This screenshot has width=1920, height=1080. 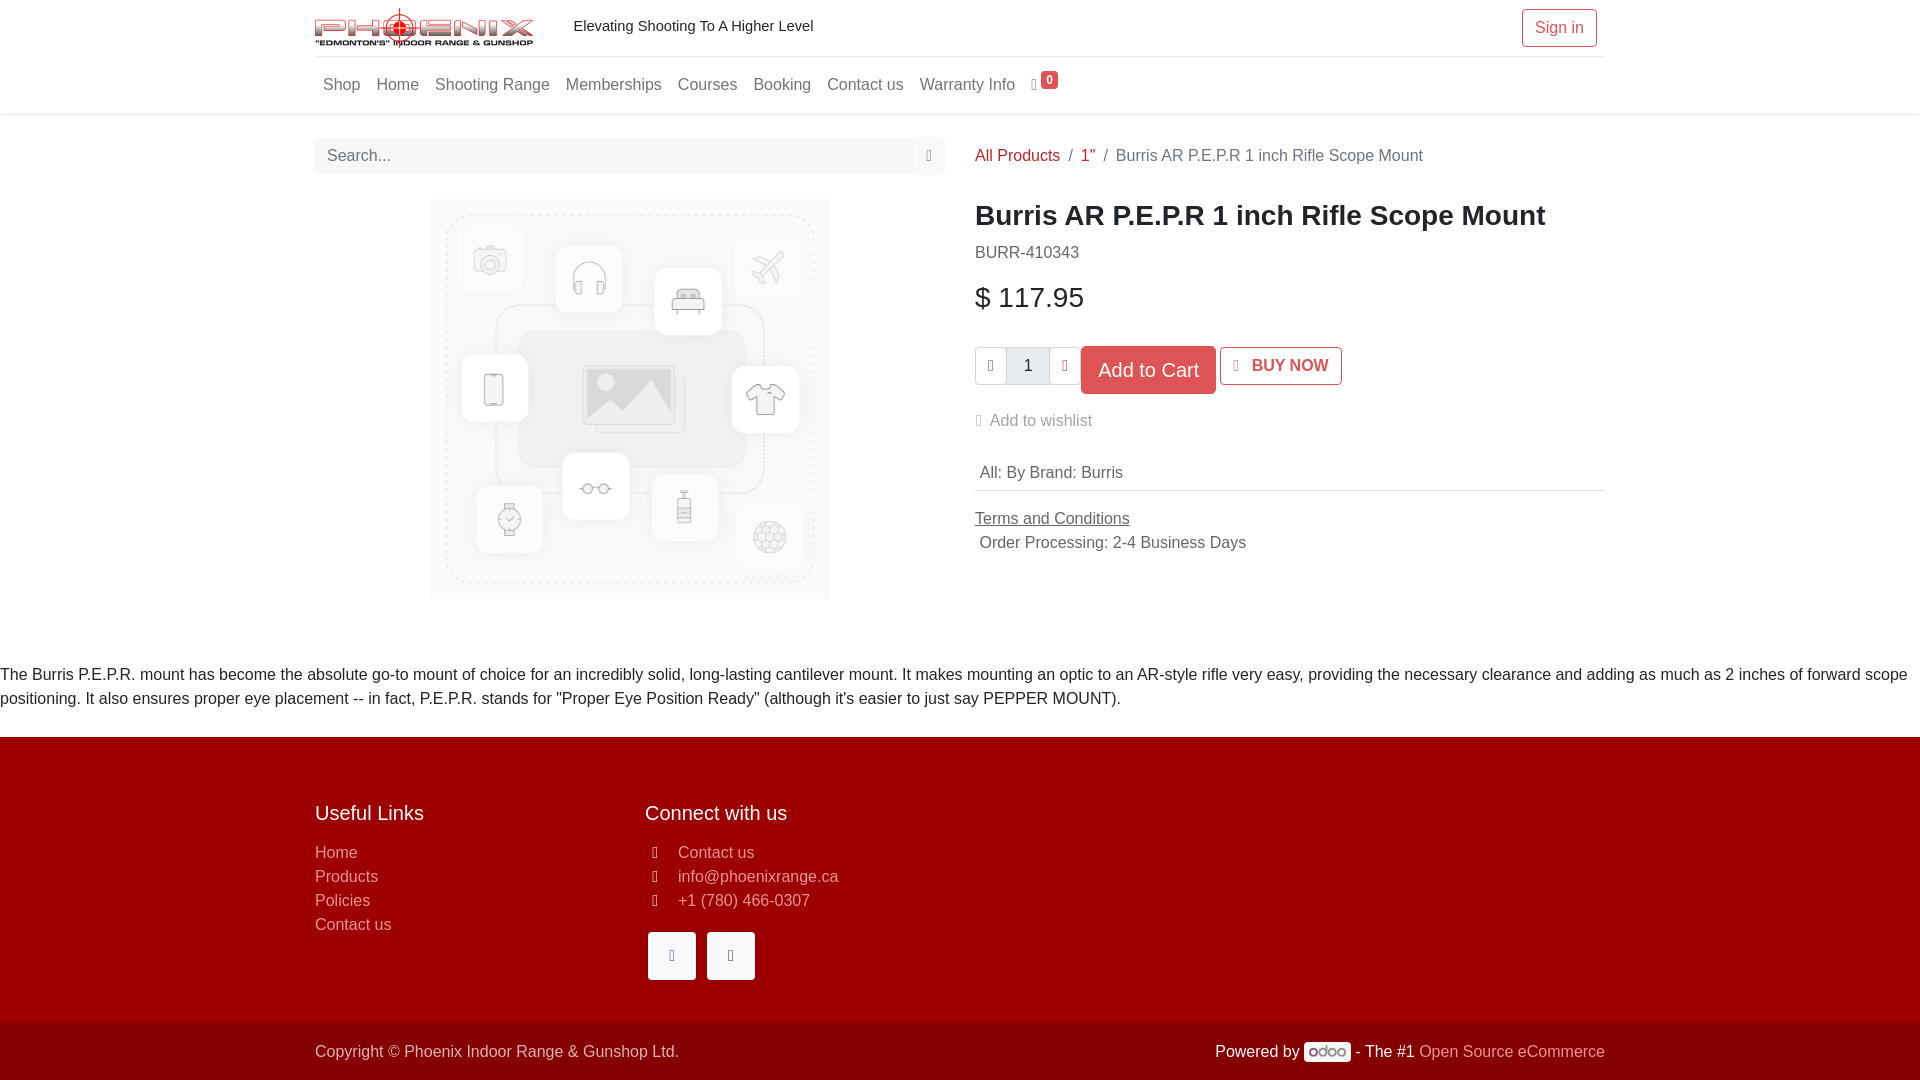 What do you see at coordinates (1017, 155) in the screenshot?
I see `All Products` at bounding box center [1017, 155].